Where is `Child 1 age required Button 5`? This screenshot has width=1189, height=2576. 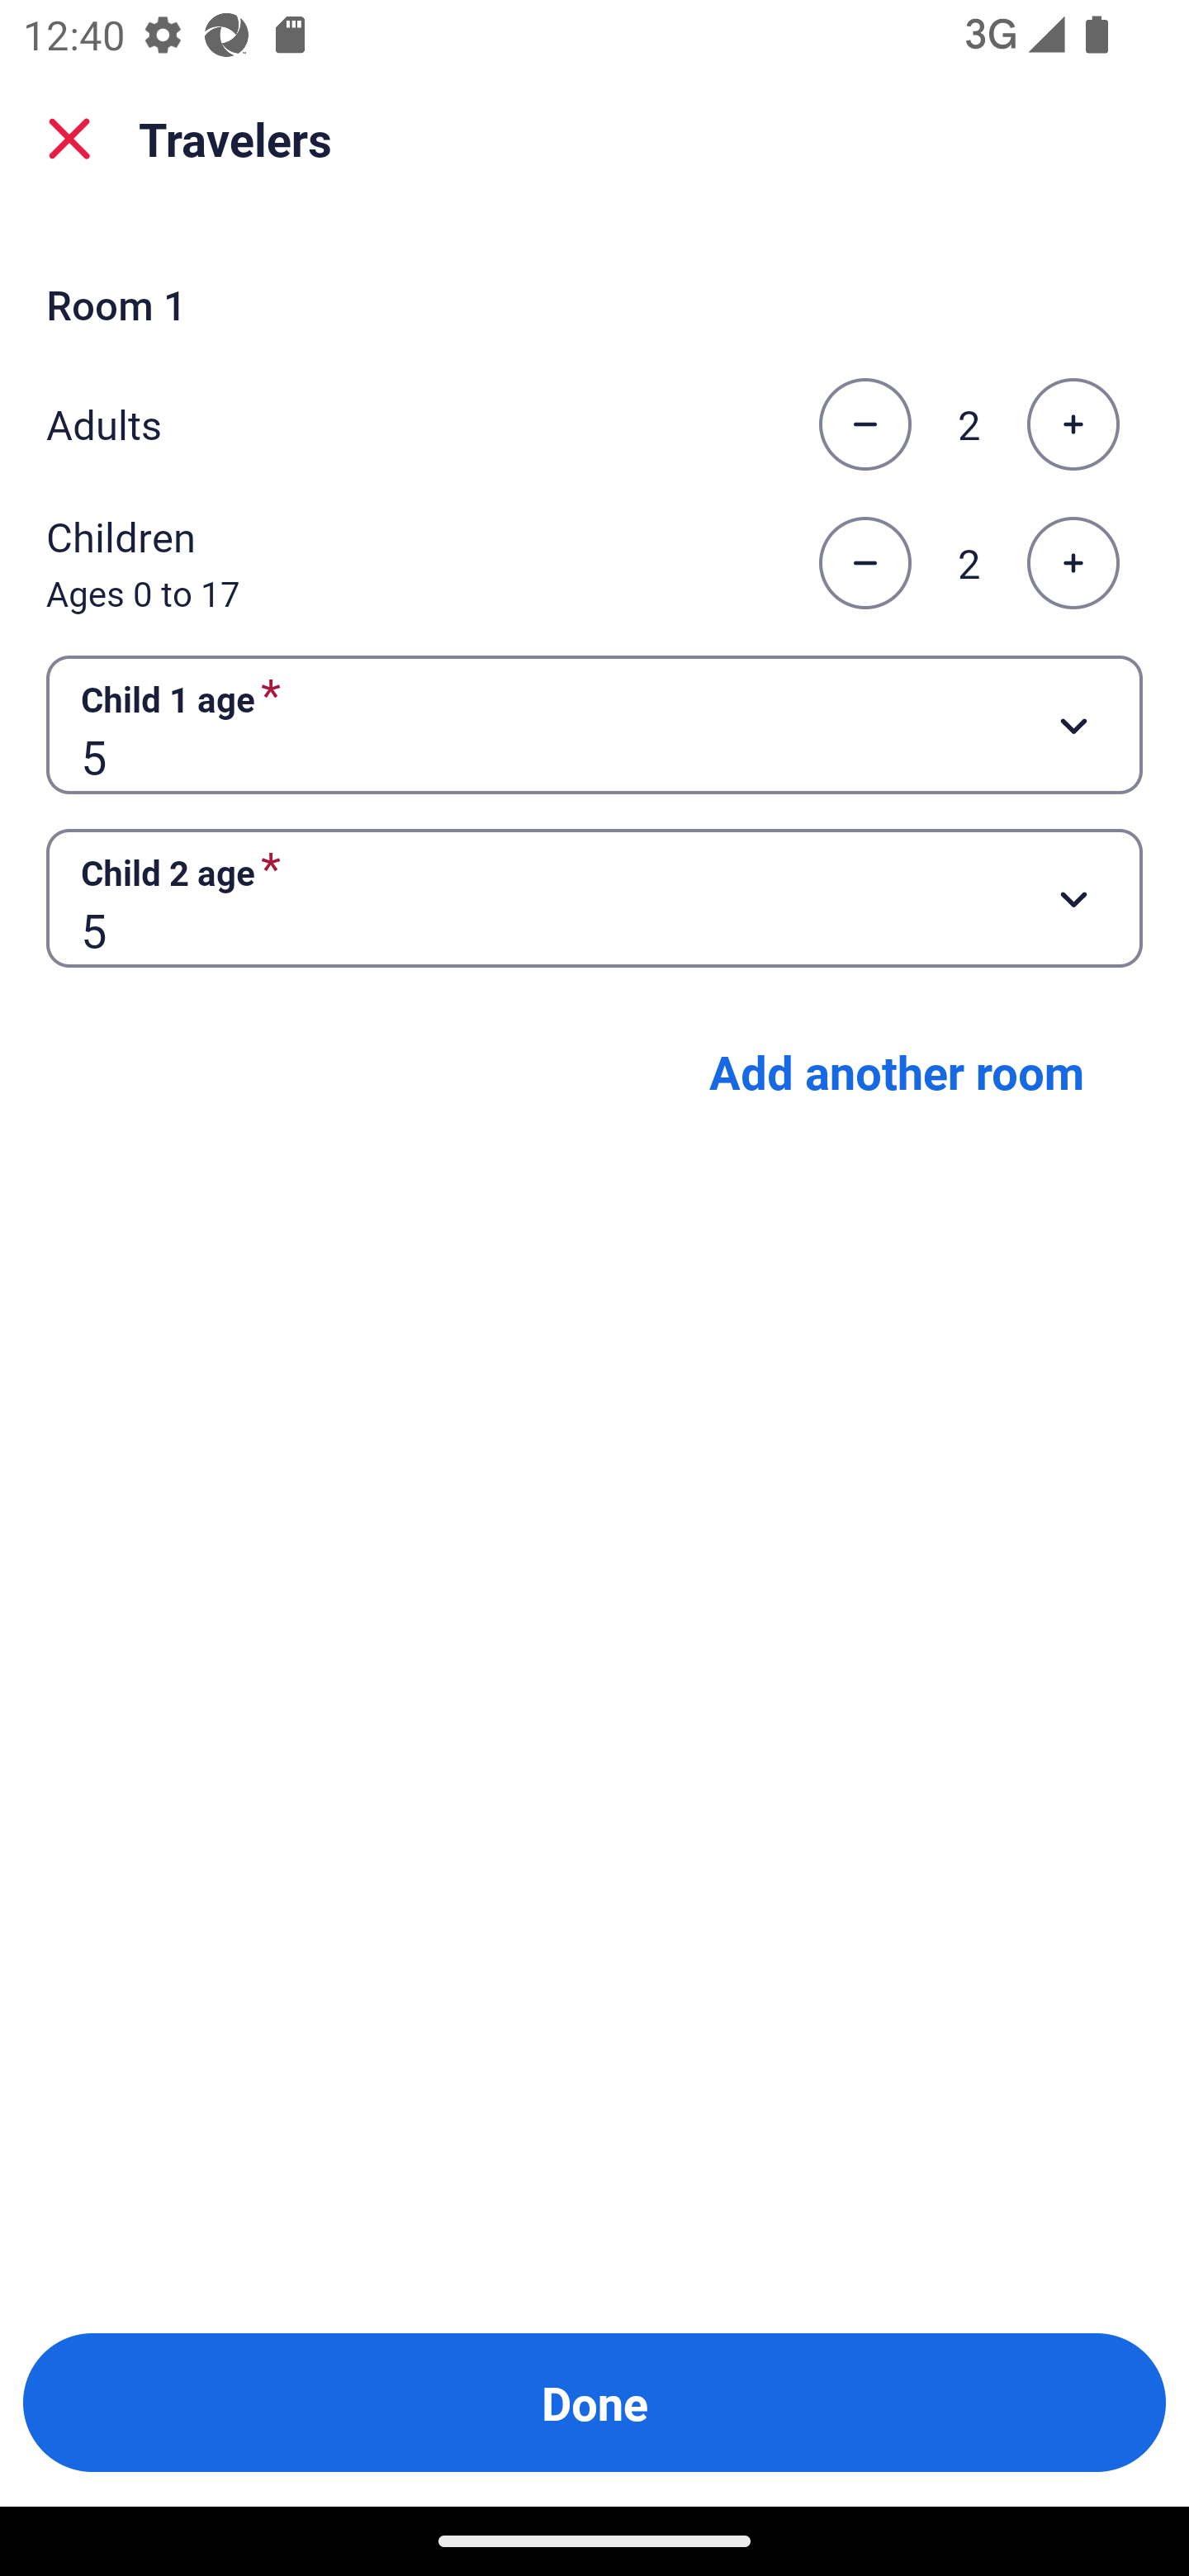
Child 1 age required Button 5 is located at coordinates (594, 723).